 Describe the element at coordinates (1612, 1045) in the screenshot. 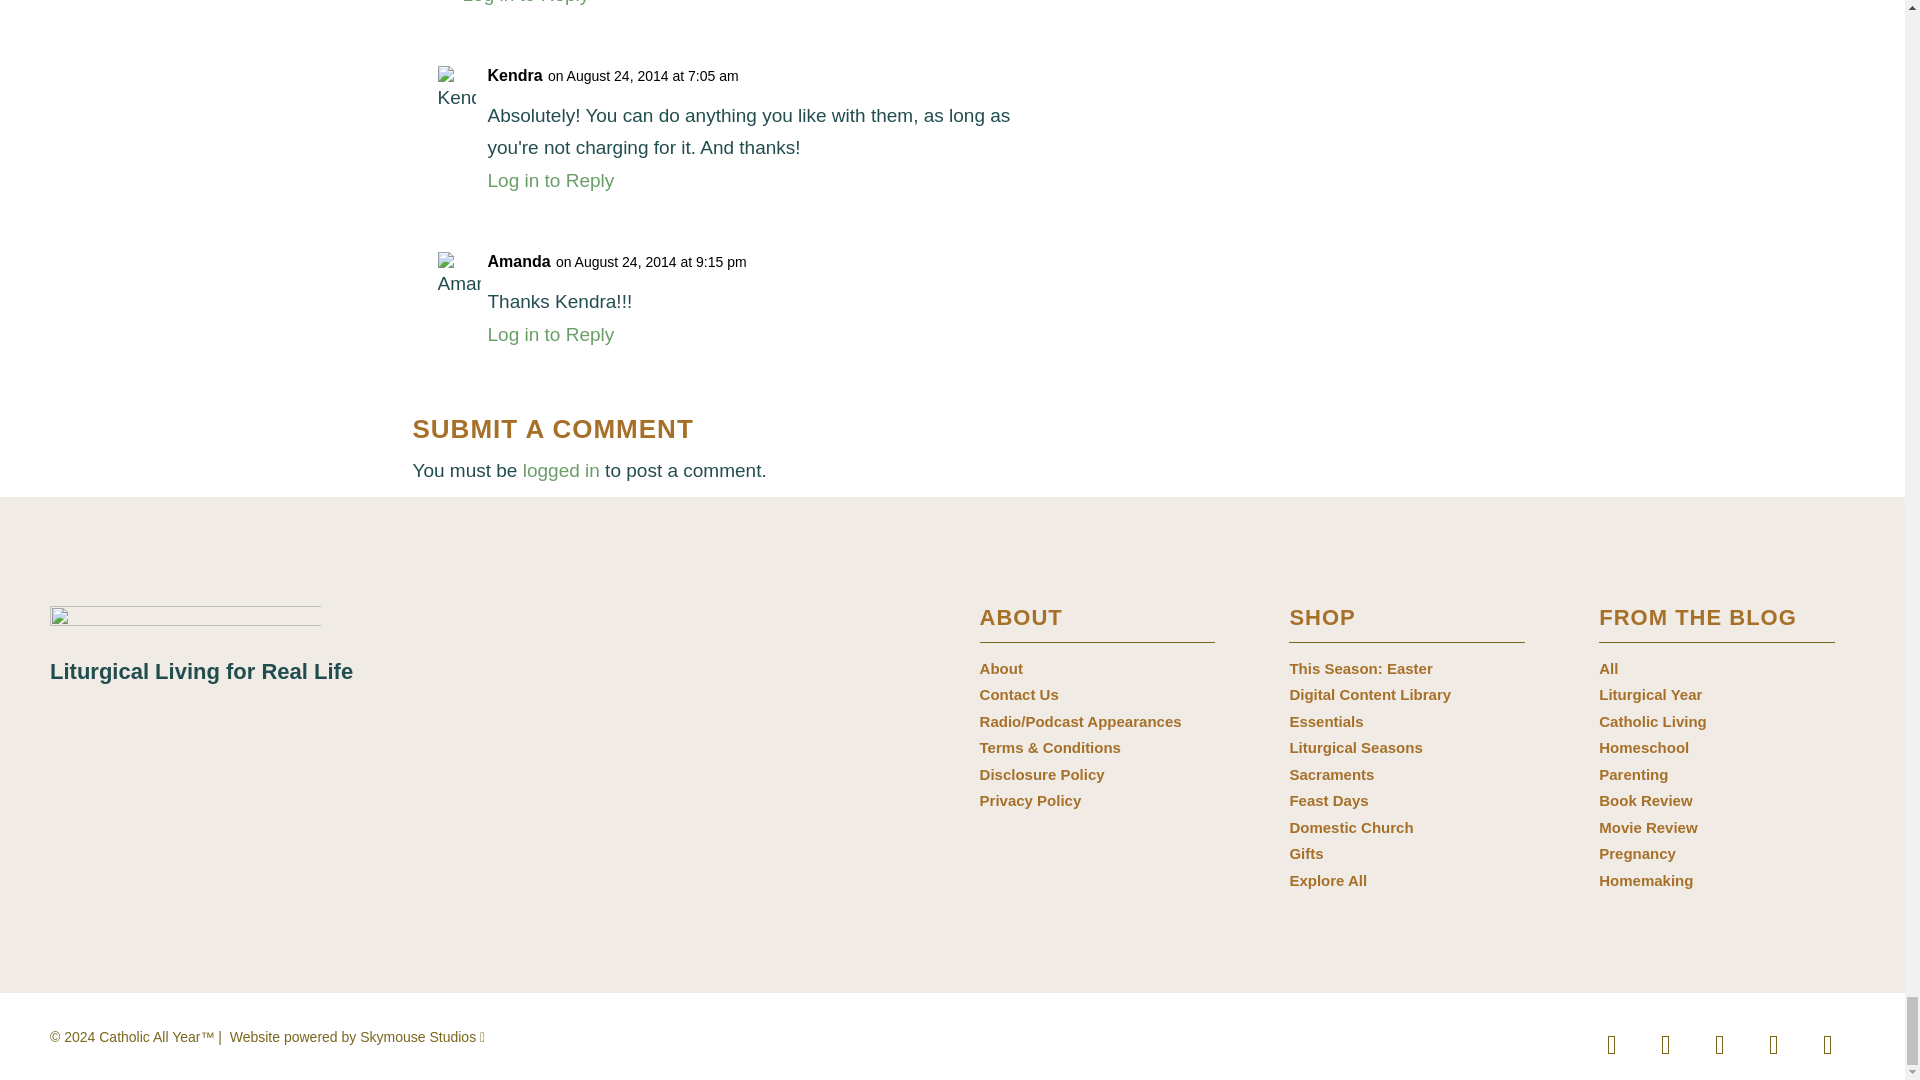

I see `Follow on Facebook` at that location.